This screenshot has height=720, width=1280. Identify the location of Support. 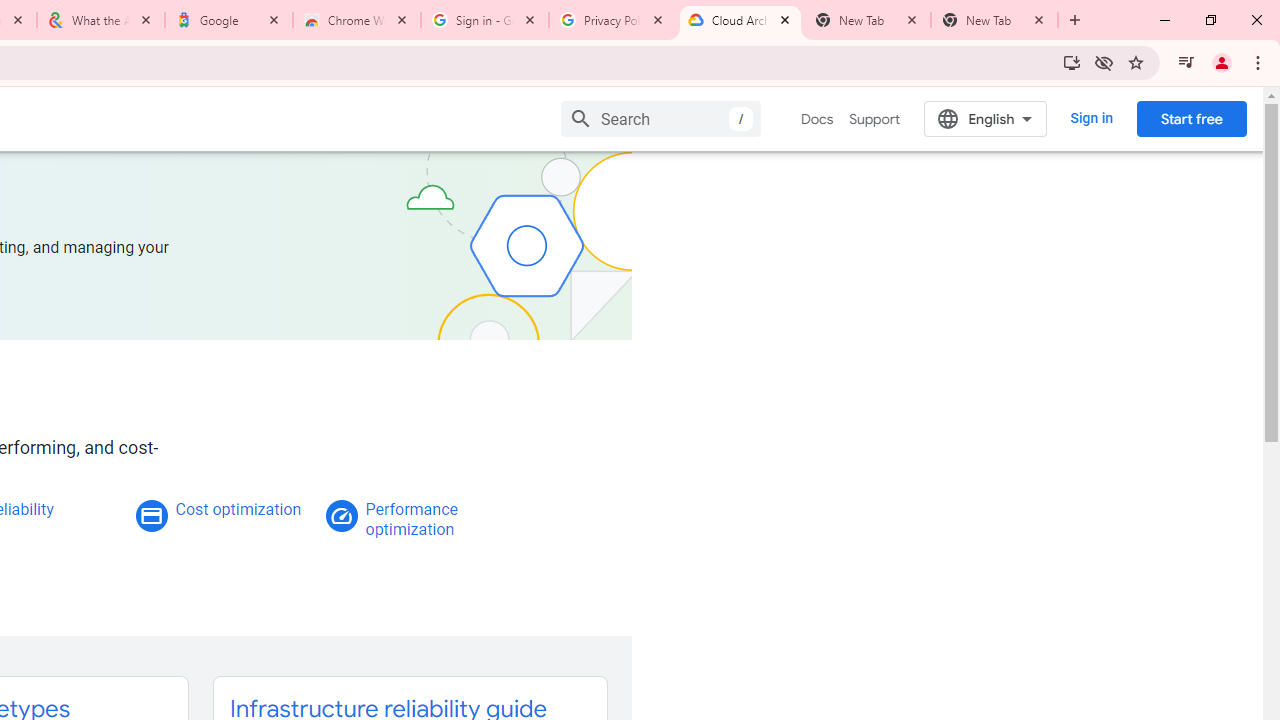
(874, 119).